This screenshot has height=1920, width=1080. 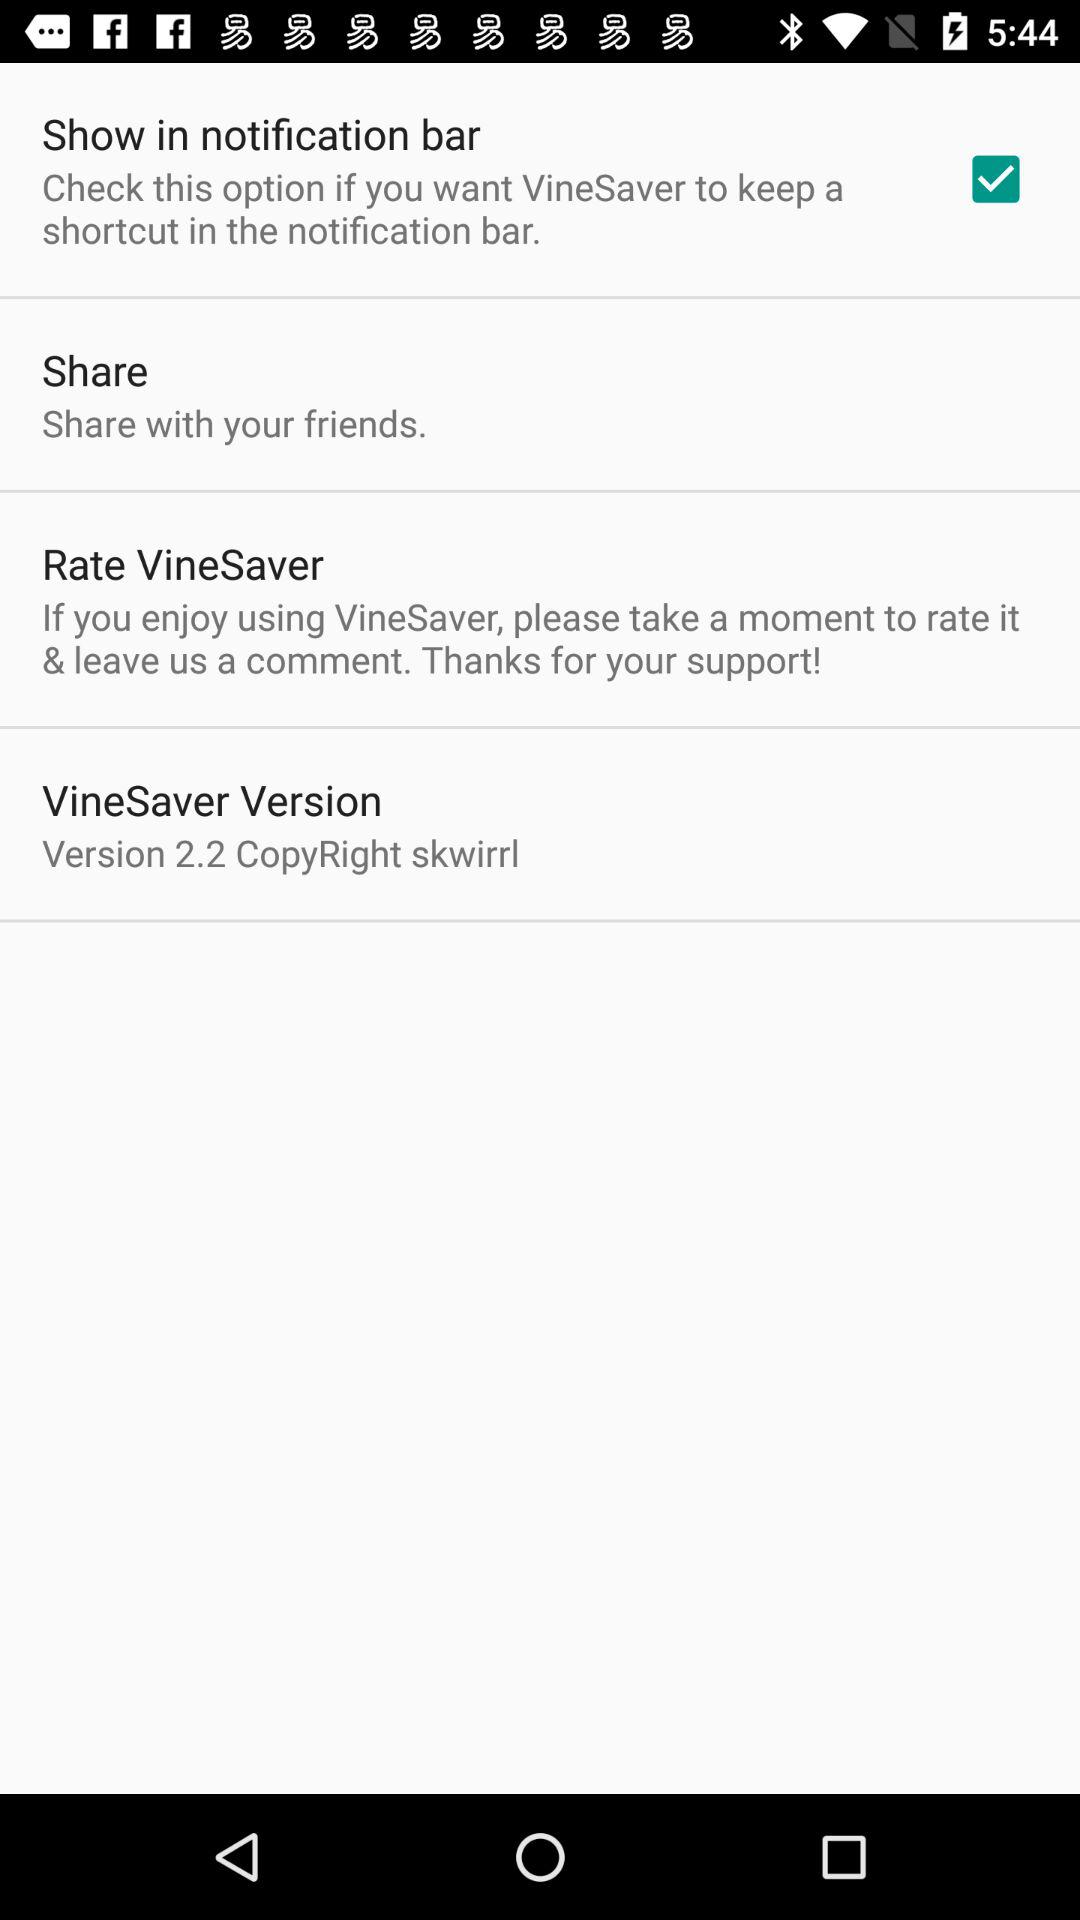 I want to click on select the item below the if you enjoy app, so click(x=212, y=800).